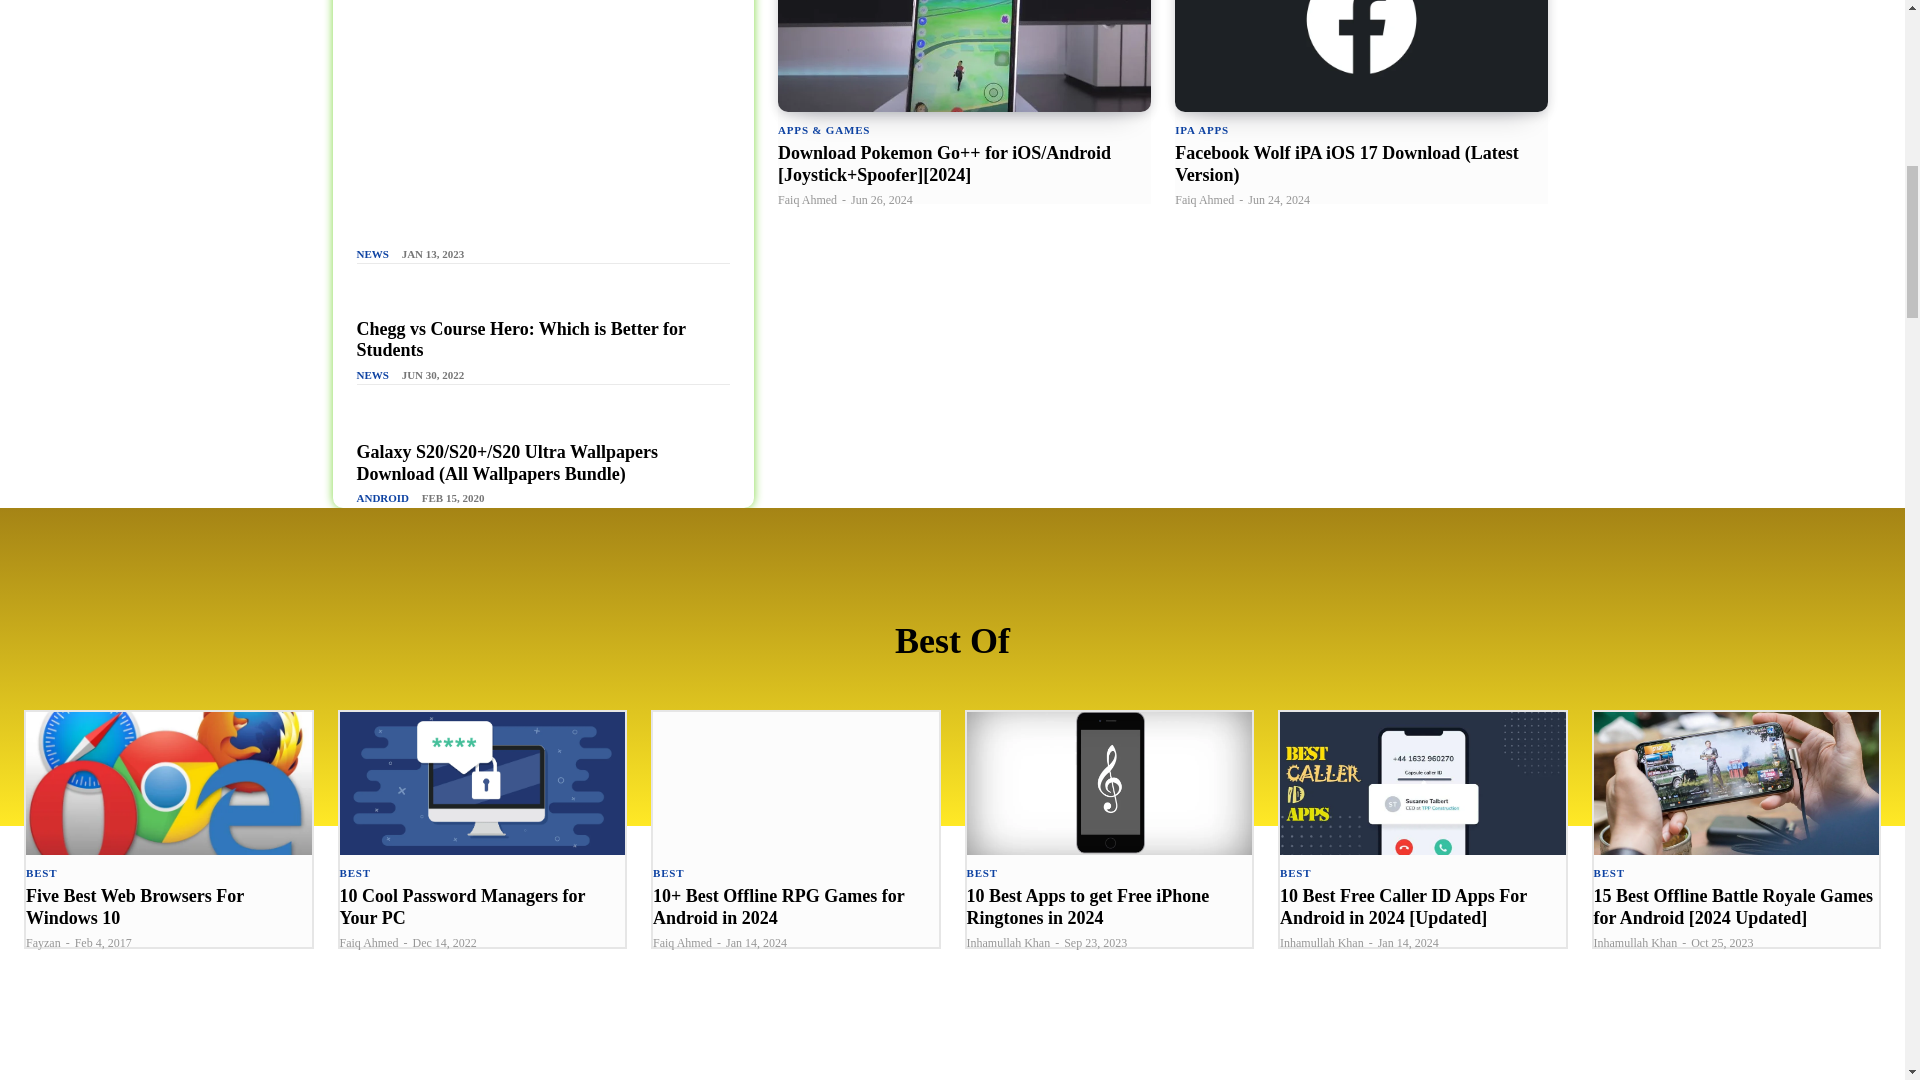 The image size is (1920, 1080). Describe the element at coordinates (382, 498) in the screenshot. I see `ANDROID` at that location.